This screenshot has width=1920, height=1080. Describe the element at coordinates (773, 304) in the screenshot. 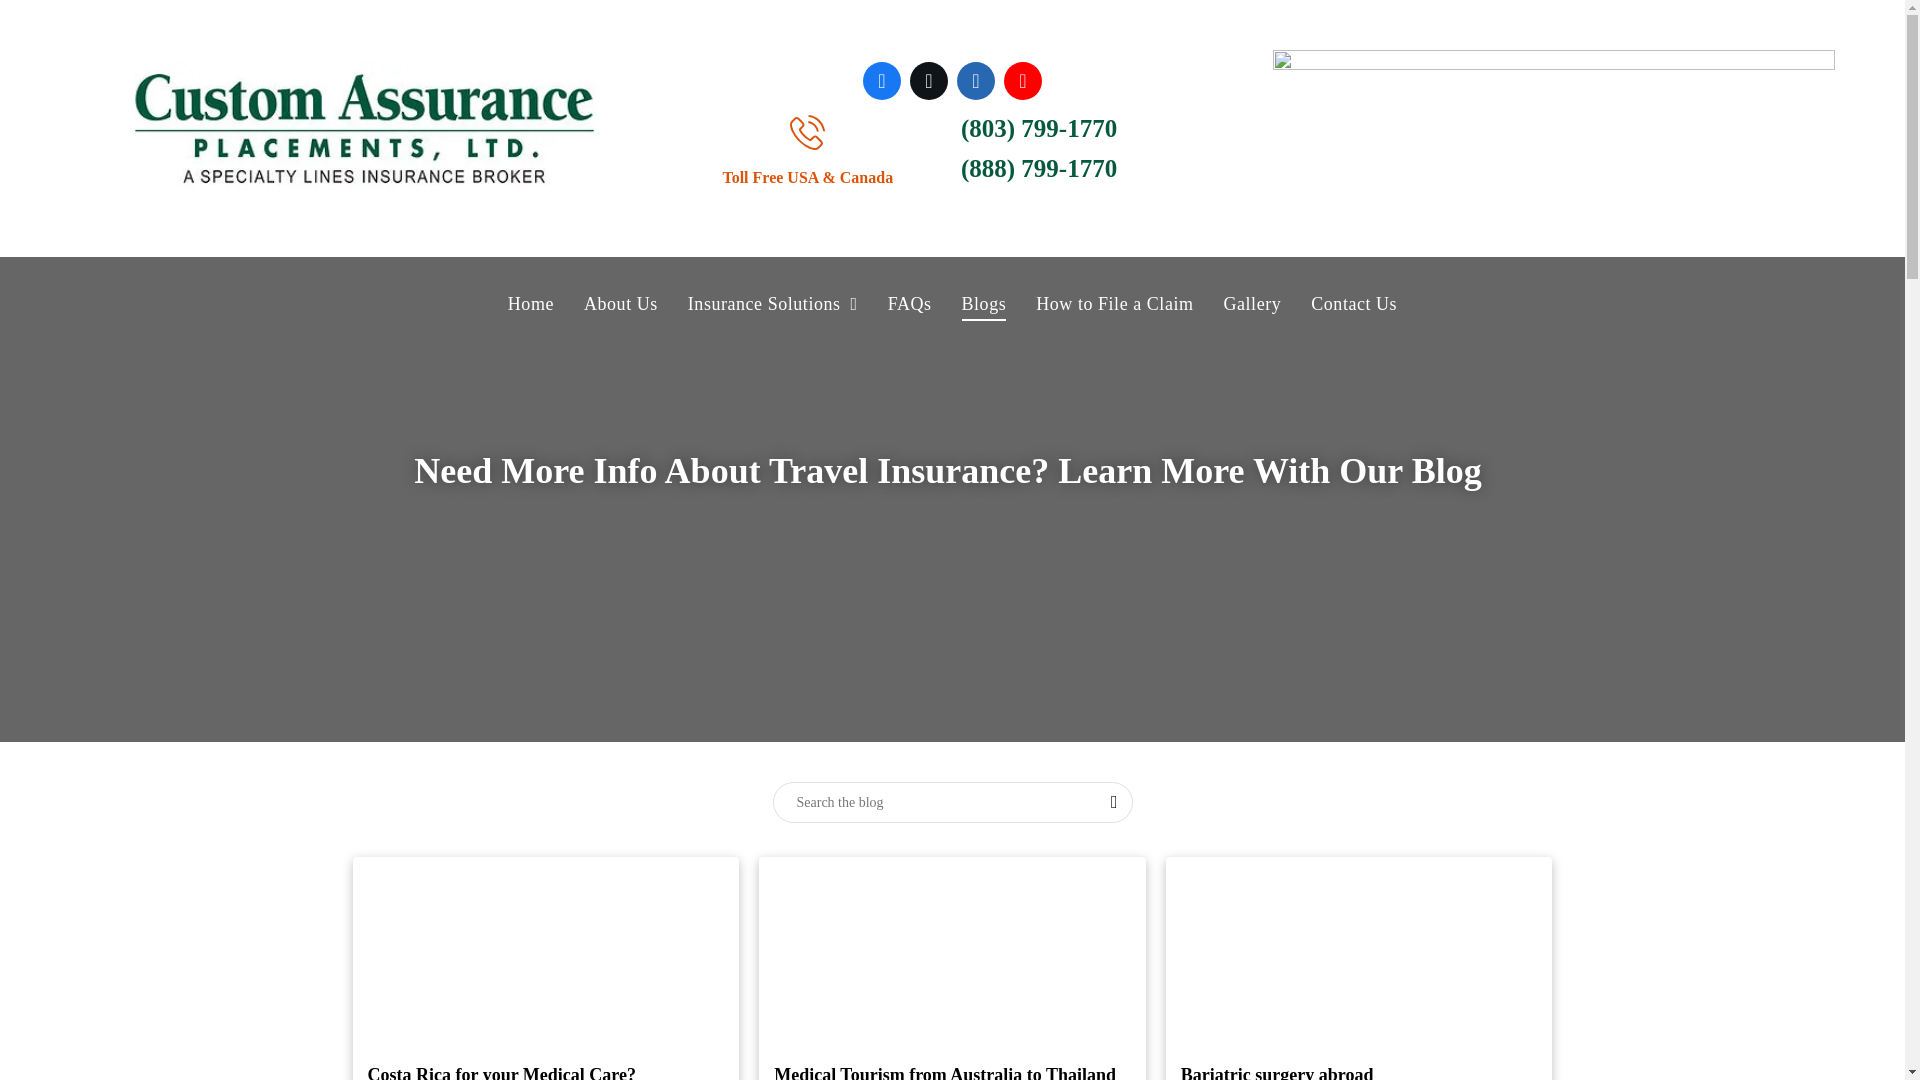

I see `Insurance Solutions` at that location.